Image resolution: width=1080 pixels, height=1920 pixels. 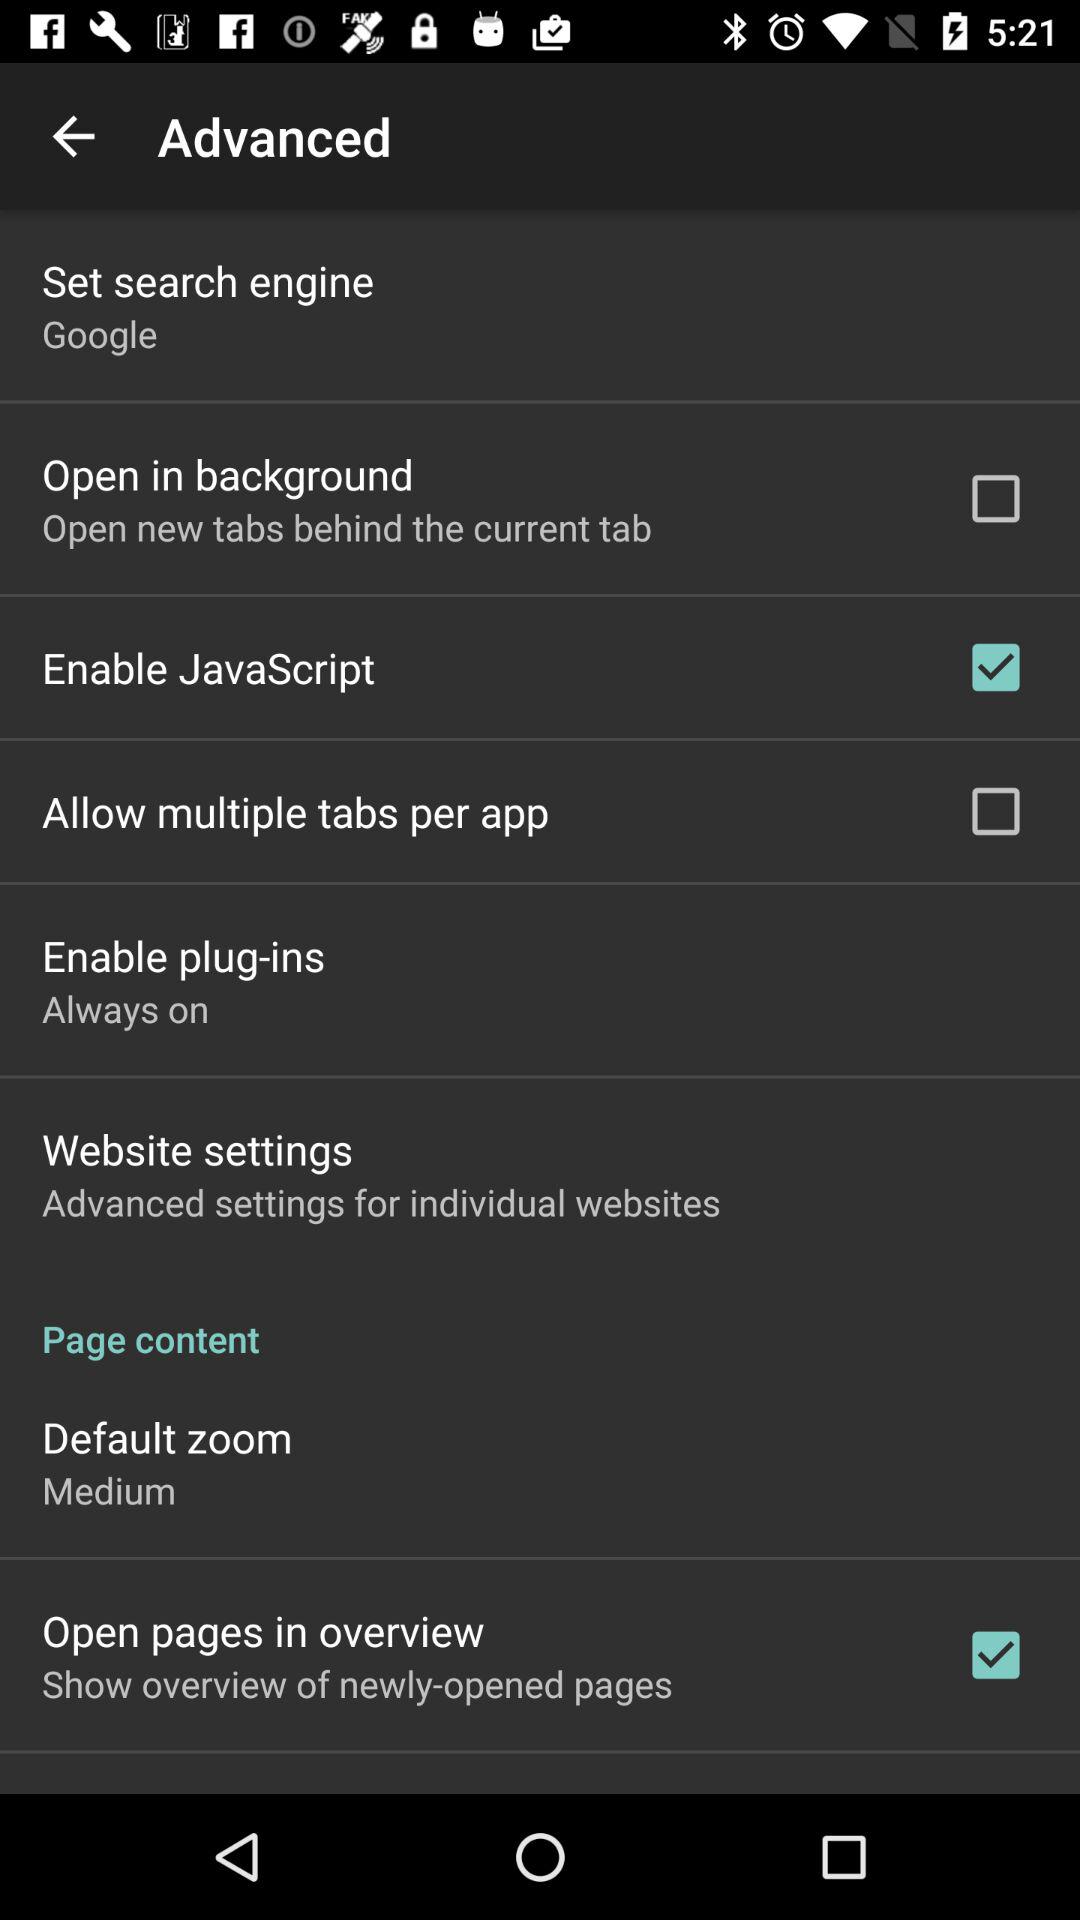 What do you see at coordinates (73, 136) in the screenshot?
I see `turn off icon next to the advanced icon` at bounding box center [73, 136].